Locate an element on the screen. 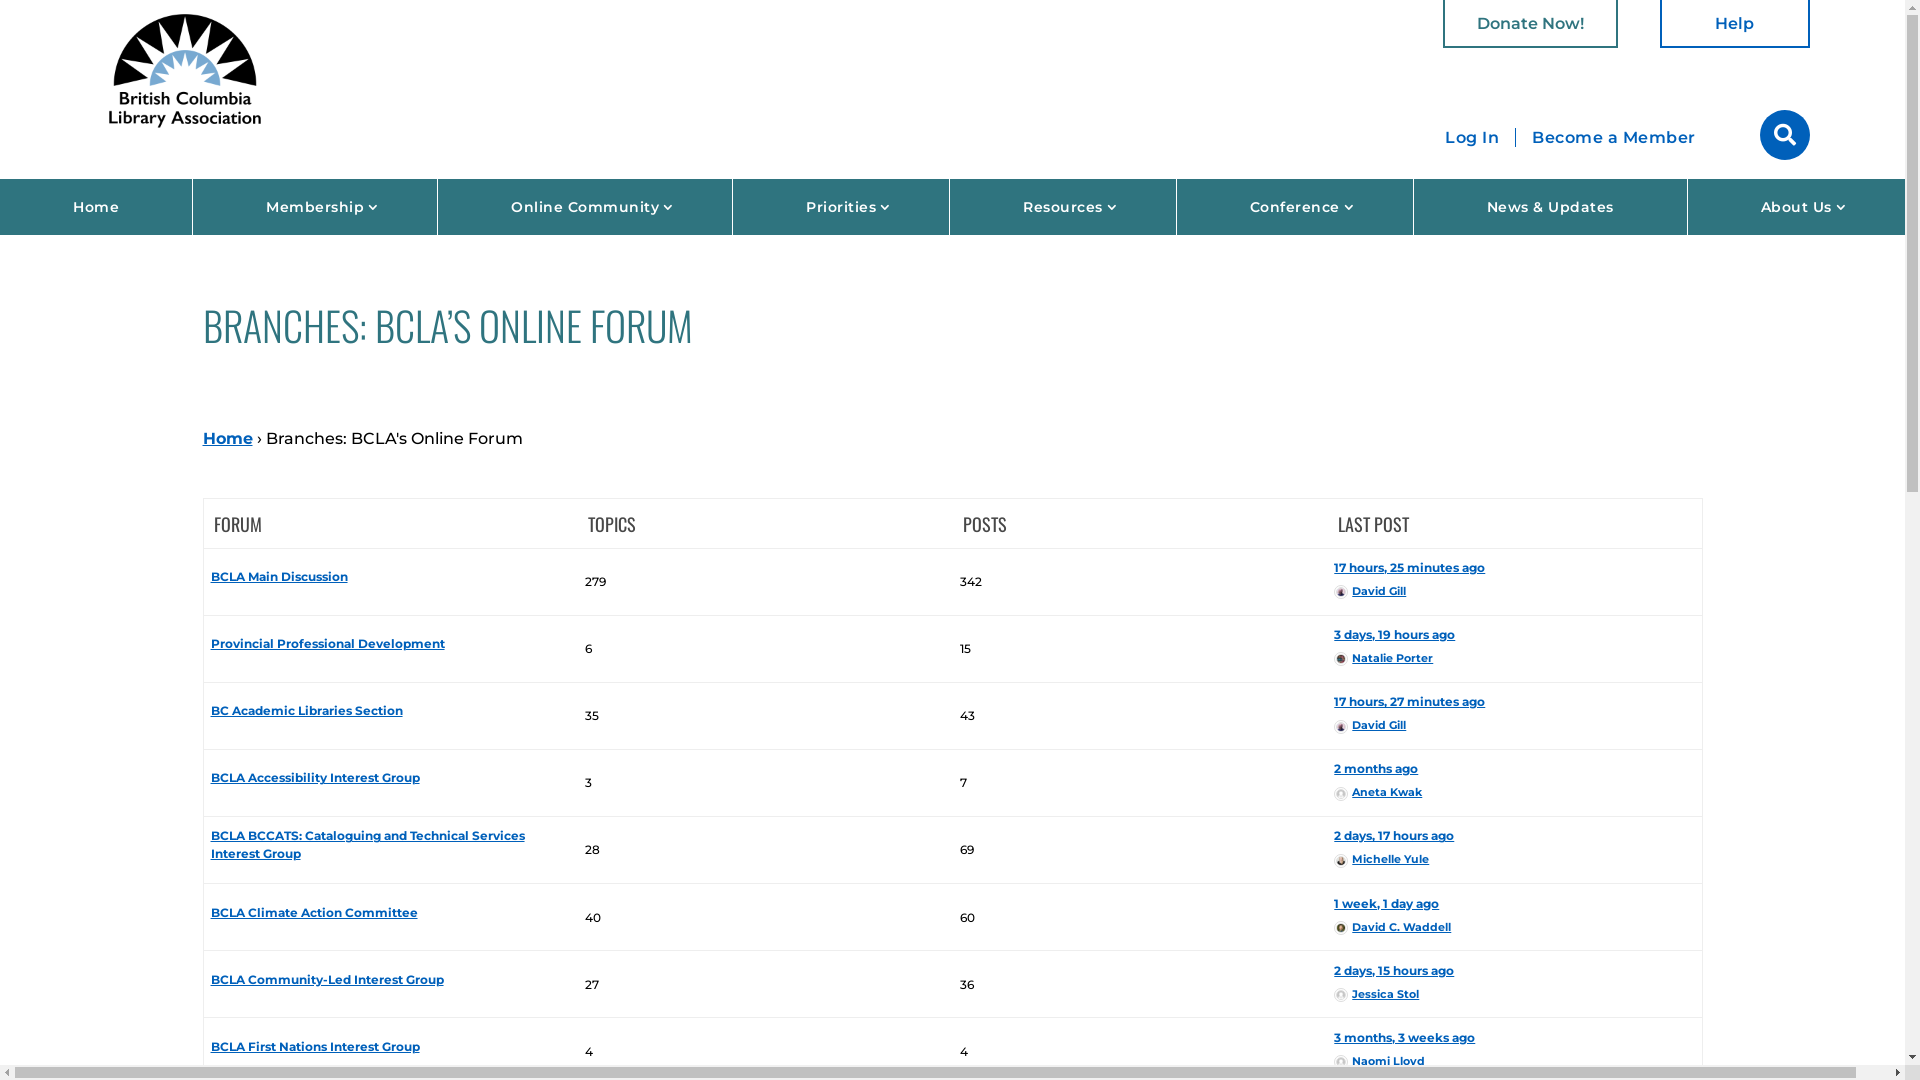  Jessica Stol is located at coordinates (1376, 994).